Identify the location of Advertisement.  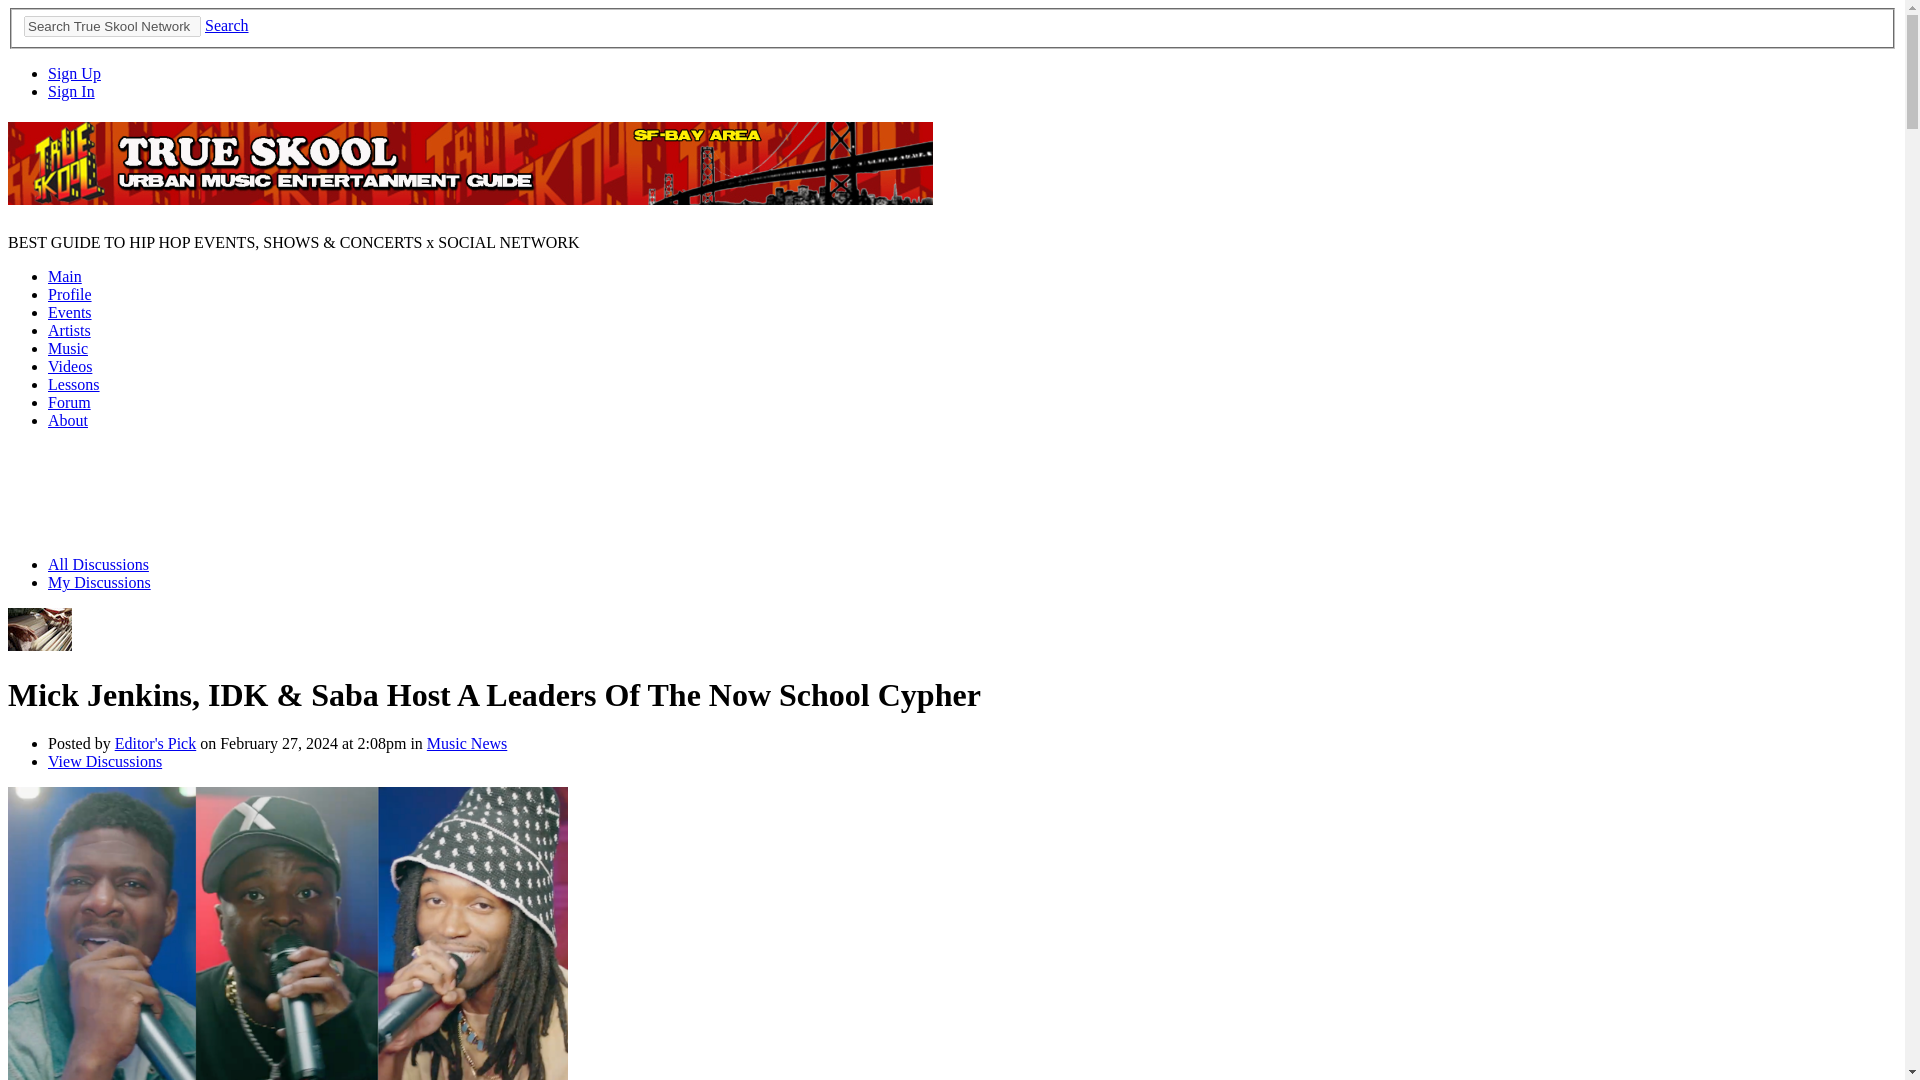
(951, 490).